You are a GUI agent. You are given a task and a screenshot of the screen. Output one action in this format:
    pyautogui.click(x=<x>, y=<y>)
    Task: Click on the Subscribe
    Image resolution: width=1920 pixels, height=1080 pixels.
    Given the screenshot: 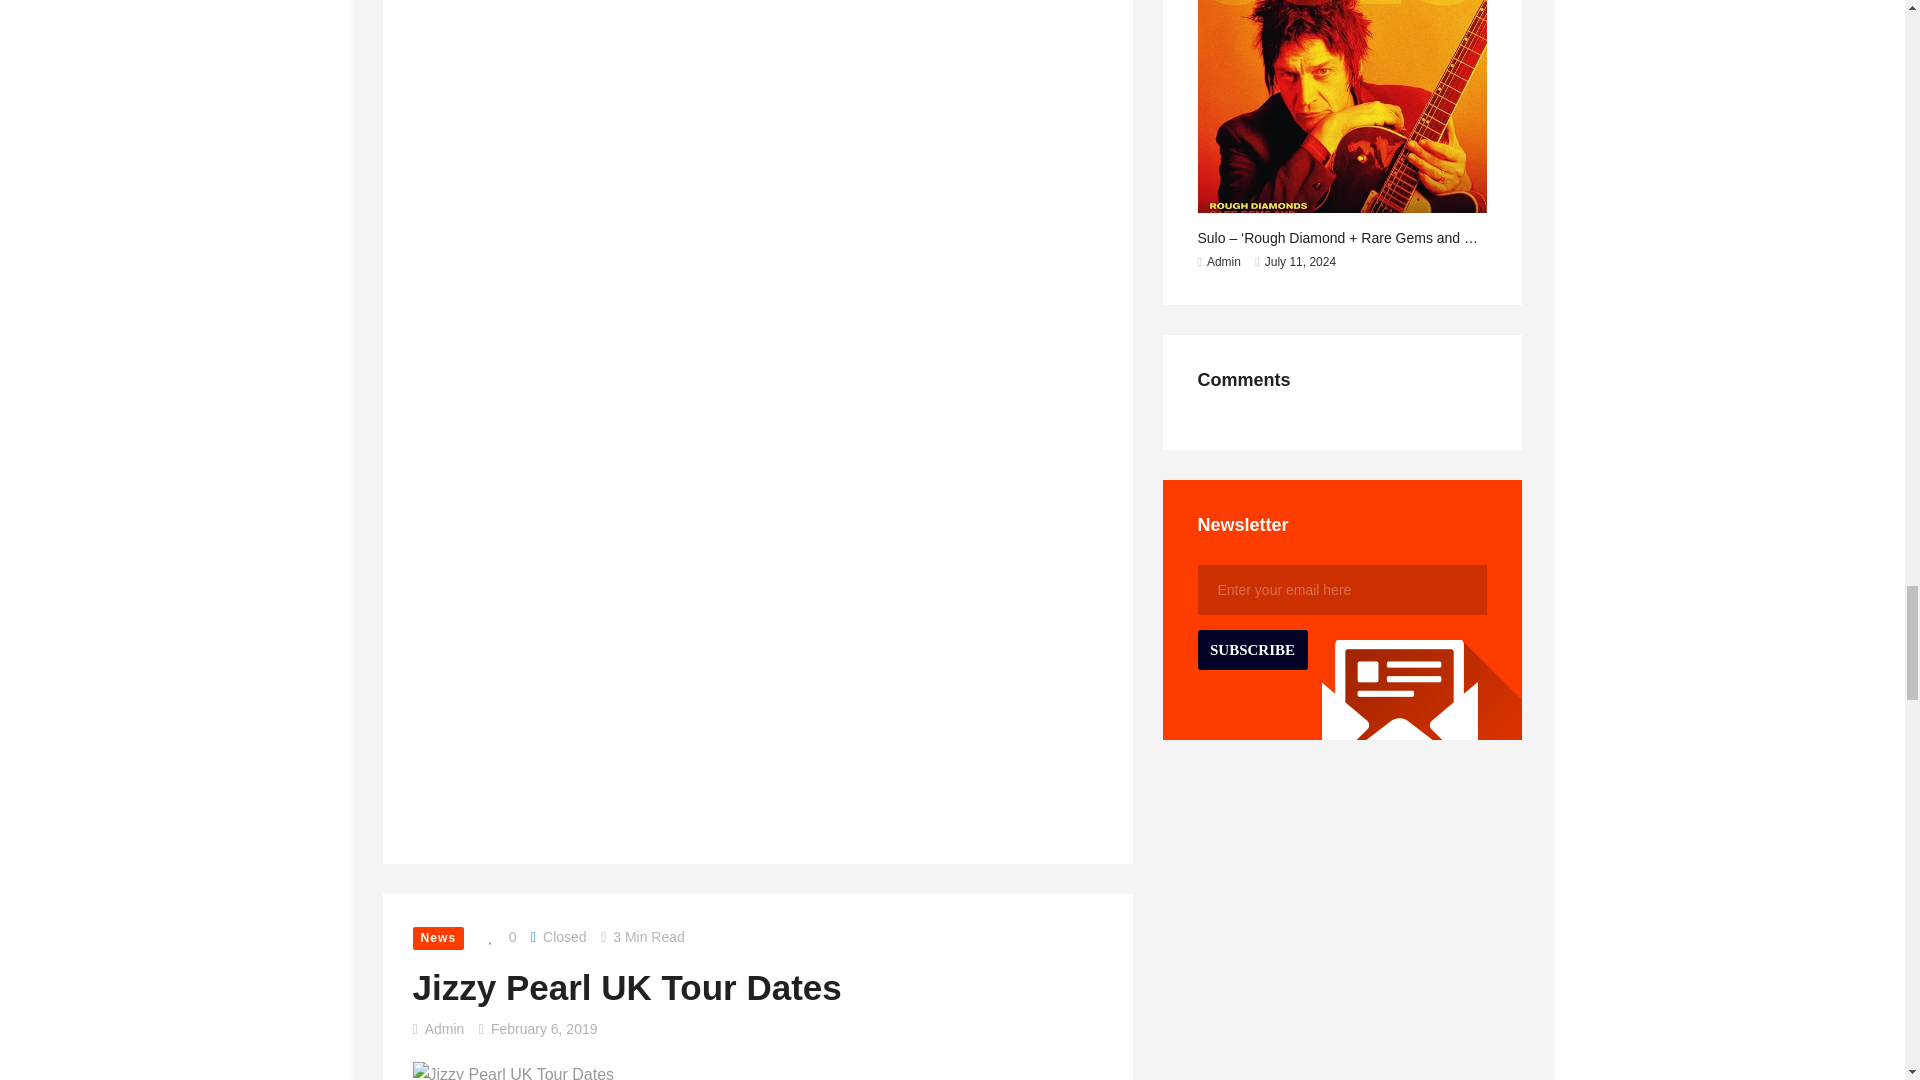 What is the action you would take?
    pyautogui.click(x=1252, y=649)
    